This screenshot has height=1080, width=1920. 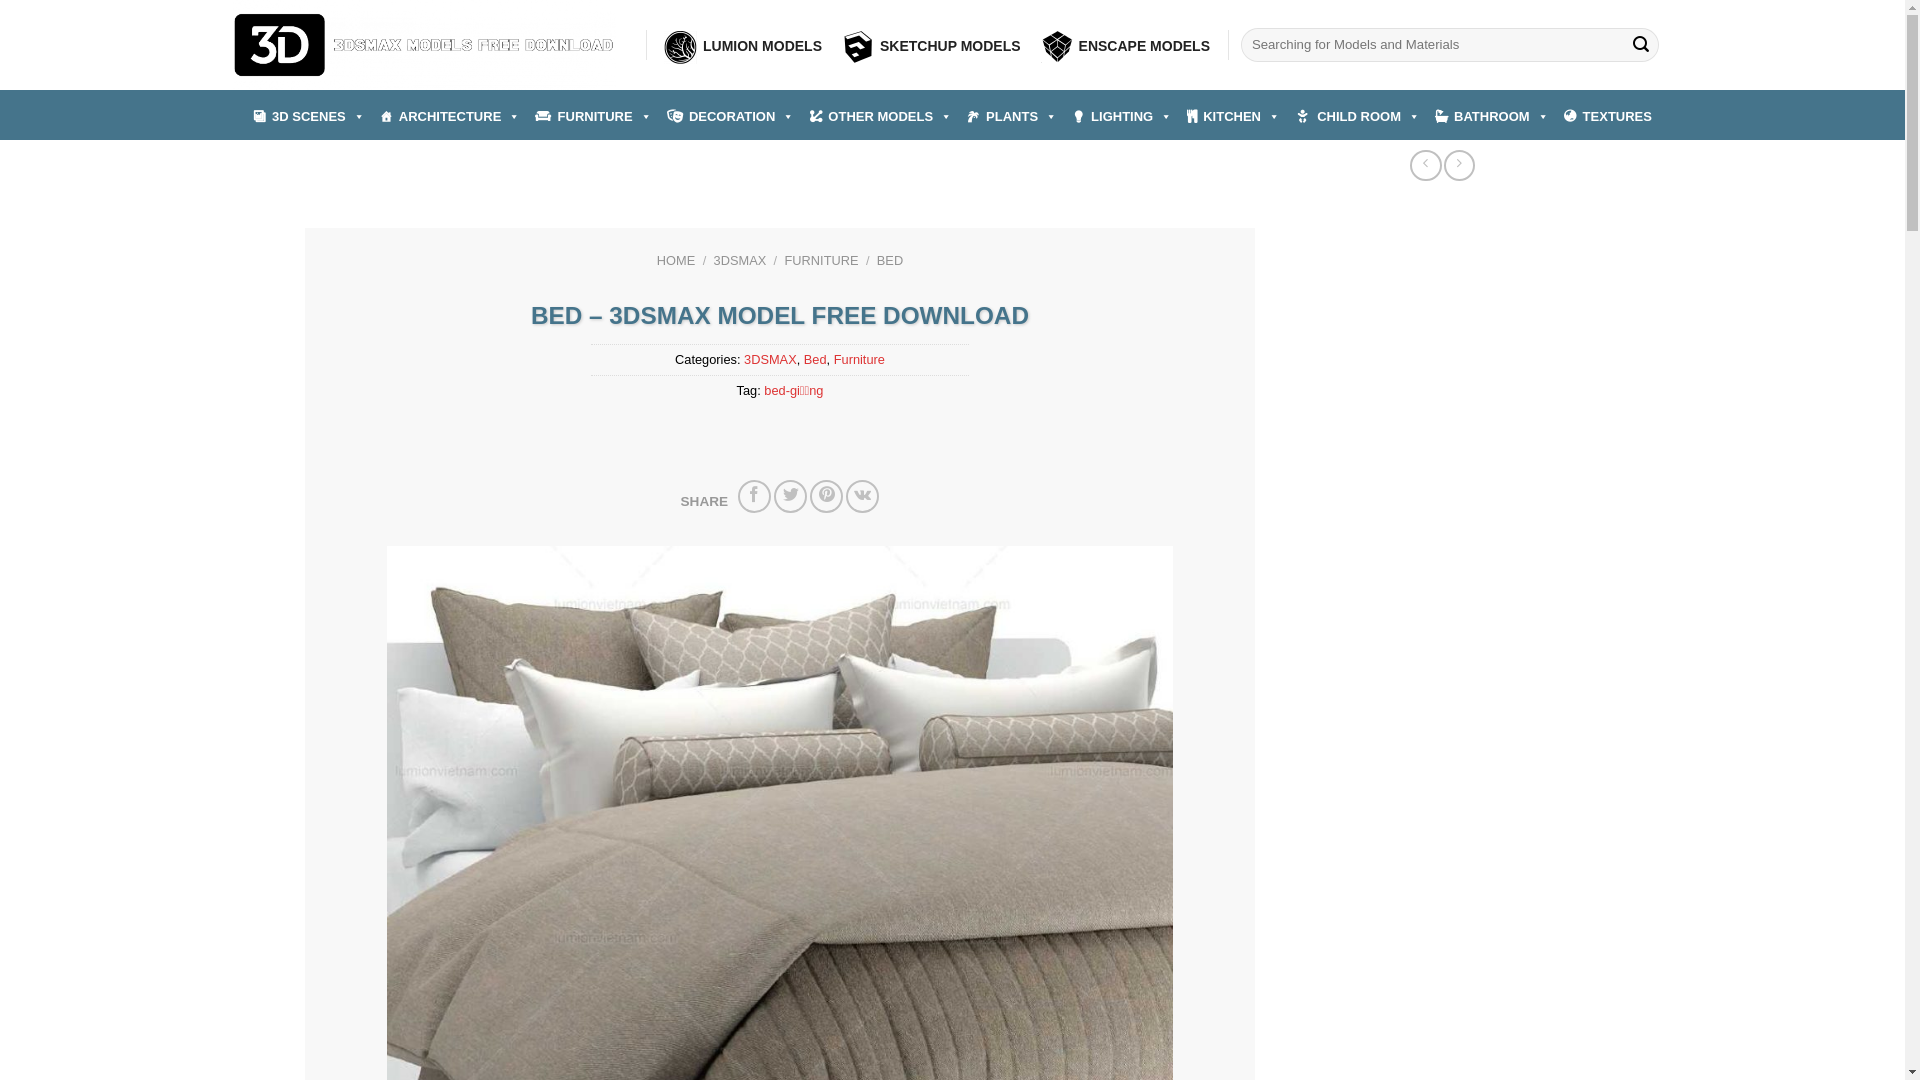 I want to click on BED, so click(x=890, y=260).